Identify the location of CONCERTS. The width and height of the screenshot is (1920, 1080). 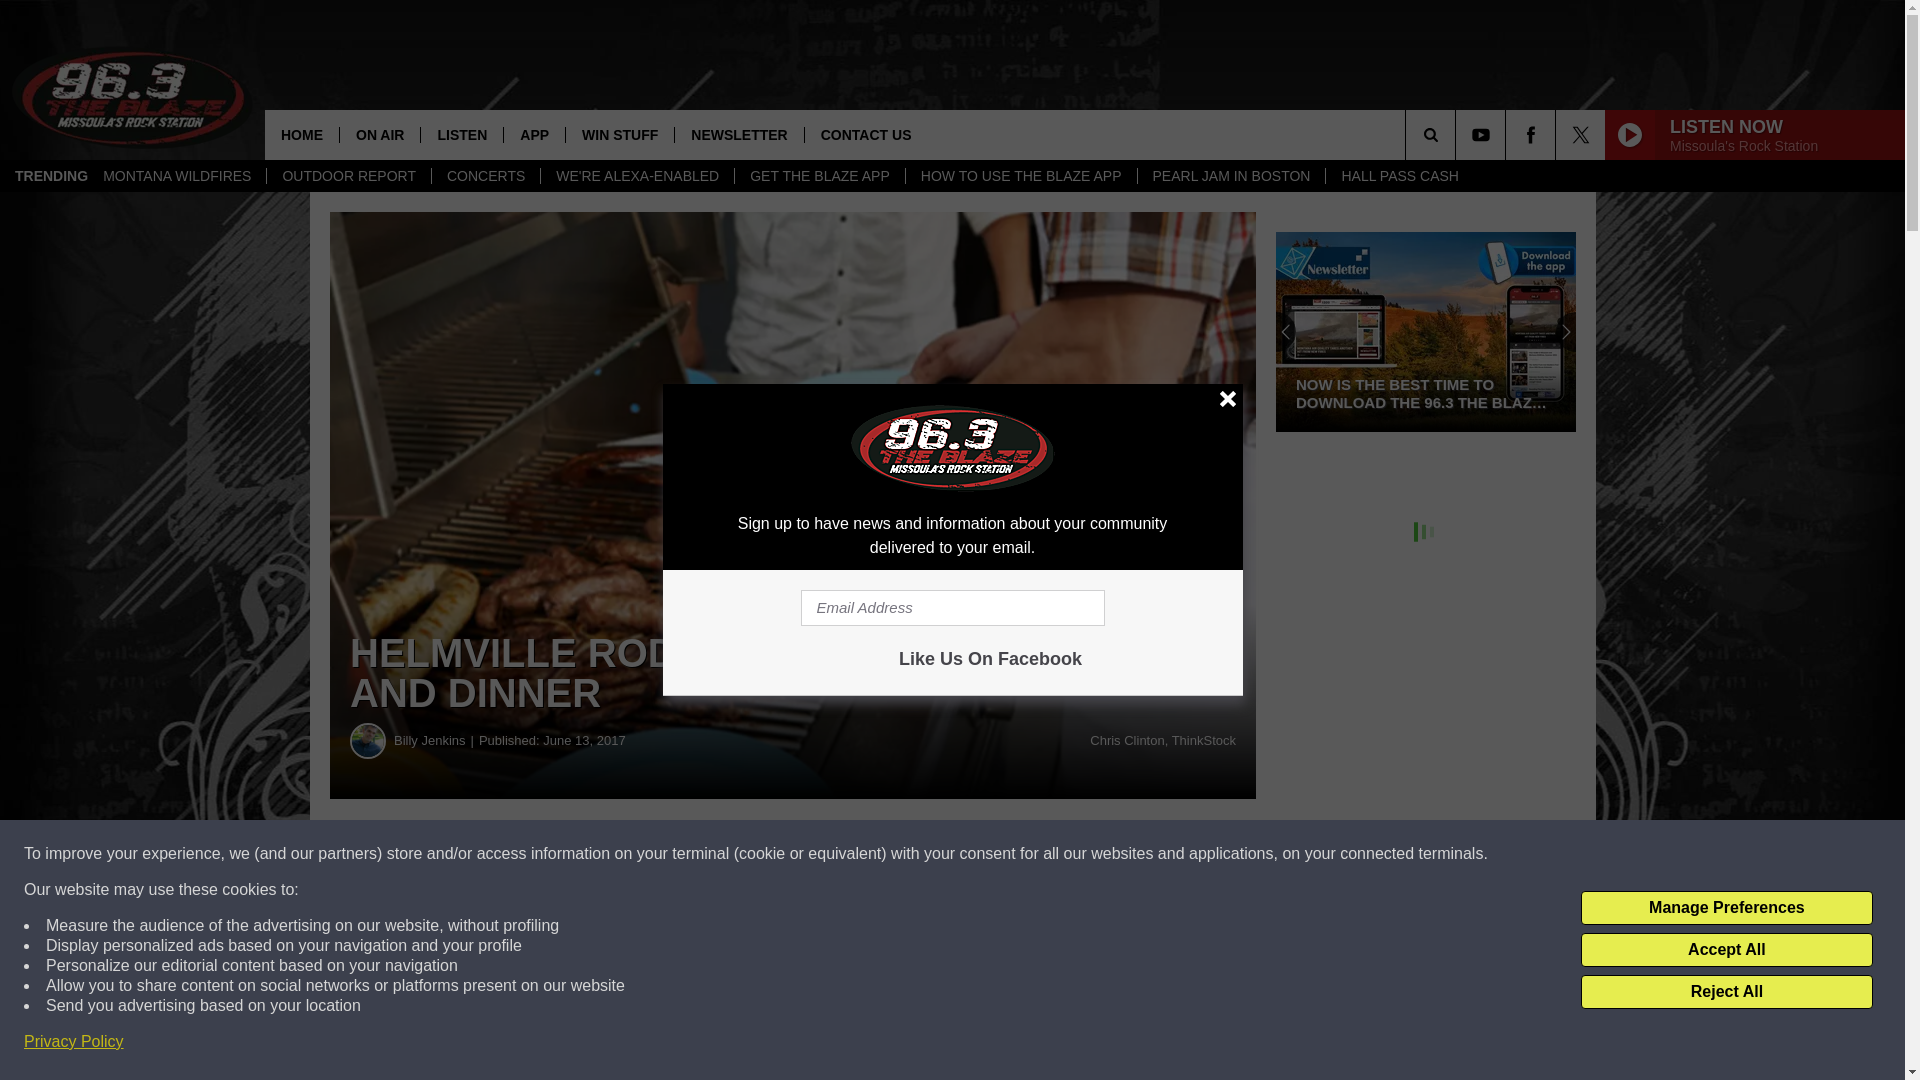
(484, 176).